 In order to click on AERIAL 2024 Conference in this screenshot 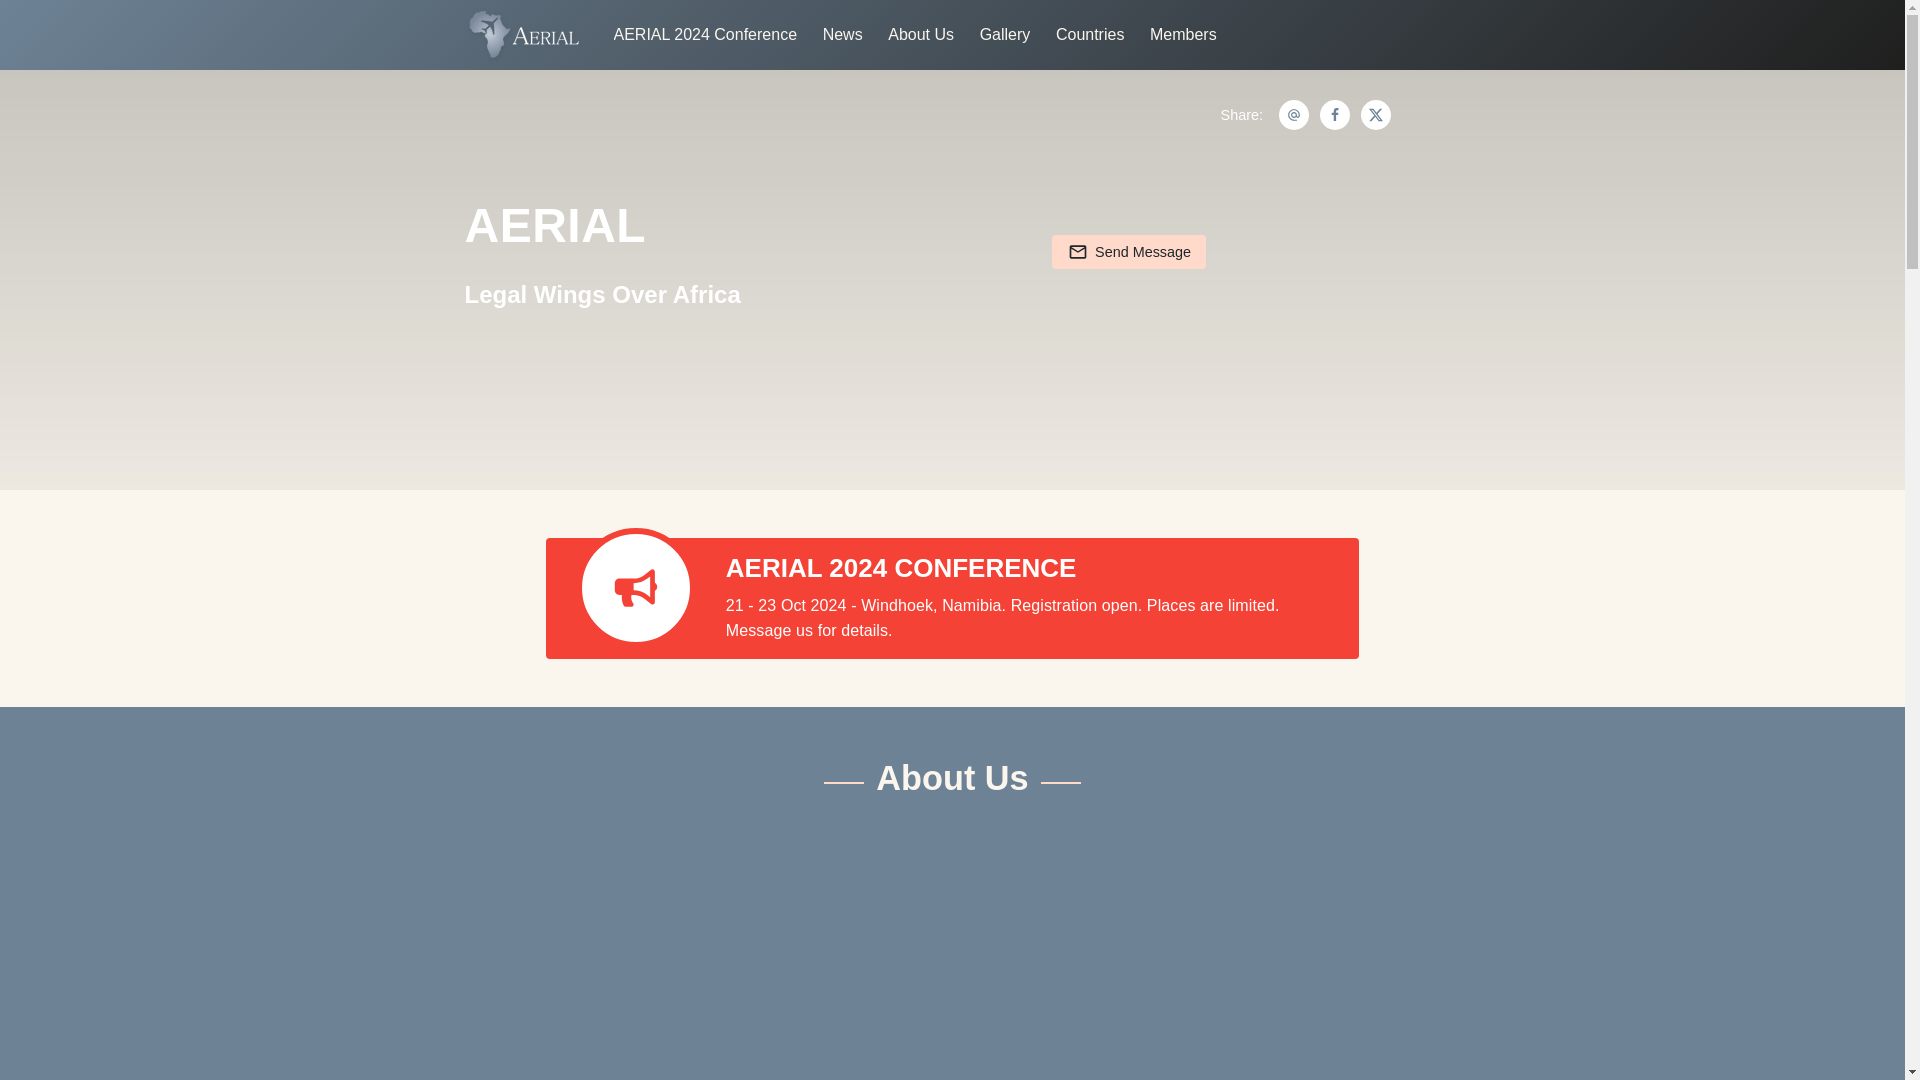, I will do `click(706, 34)`.